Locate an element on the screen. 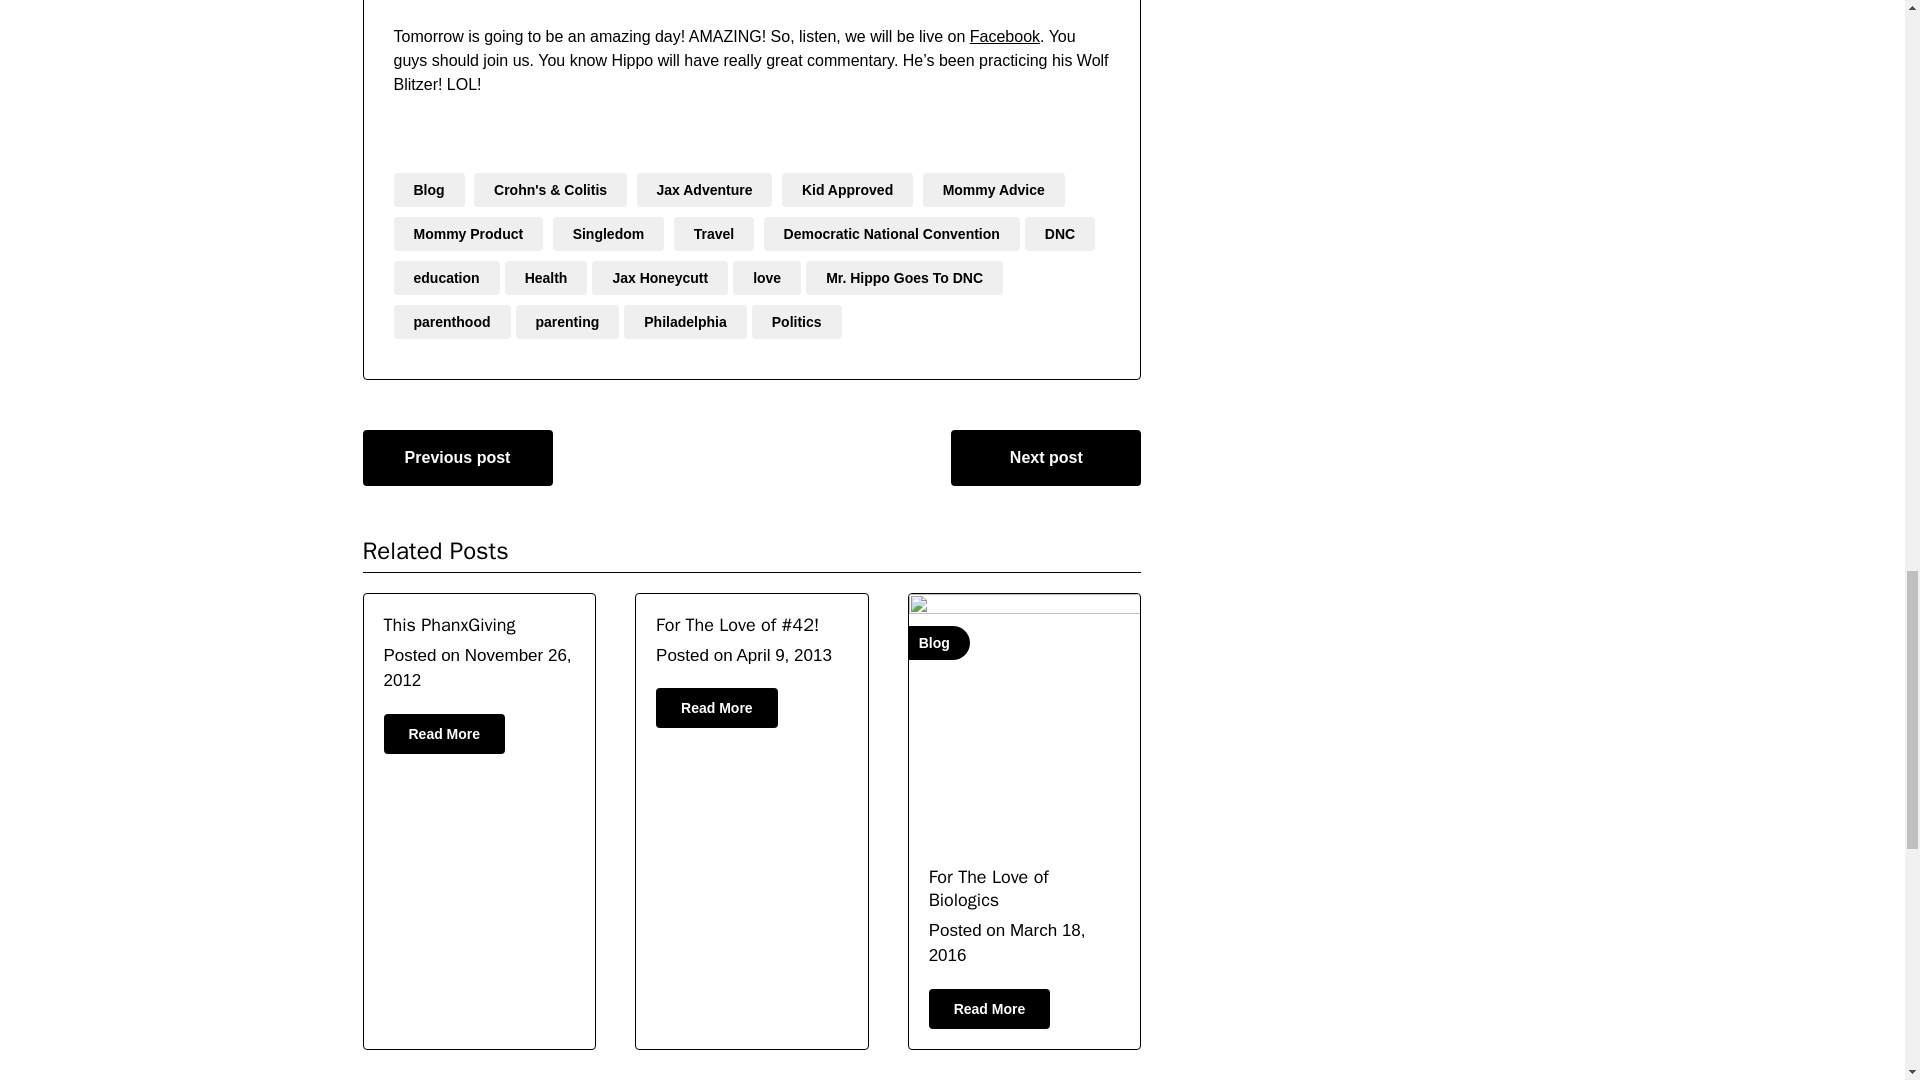 The height and width of the screenshot is (1080, 1920). Facebook is located at coordinates (1004, 36).